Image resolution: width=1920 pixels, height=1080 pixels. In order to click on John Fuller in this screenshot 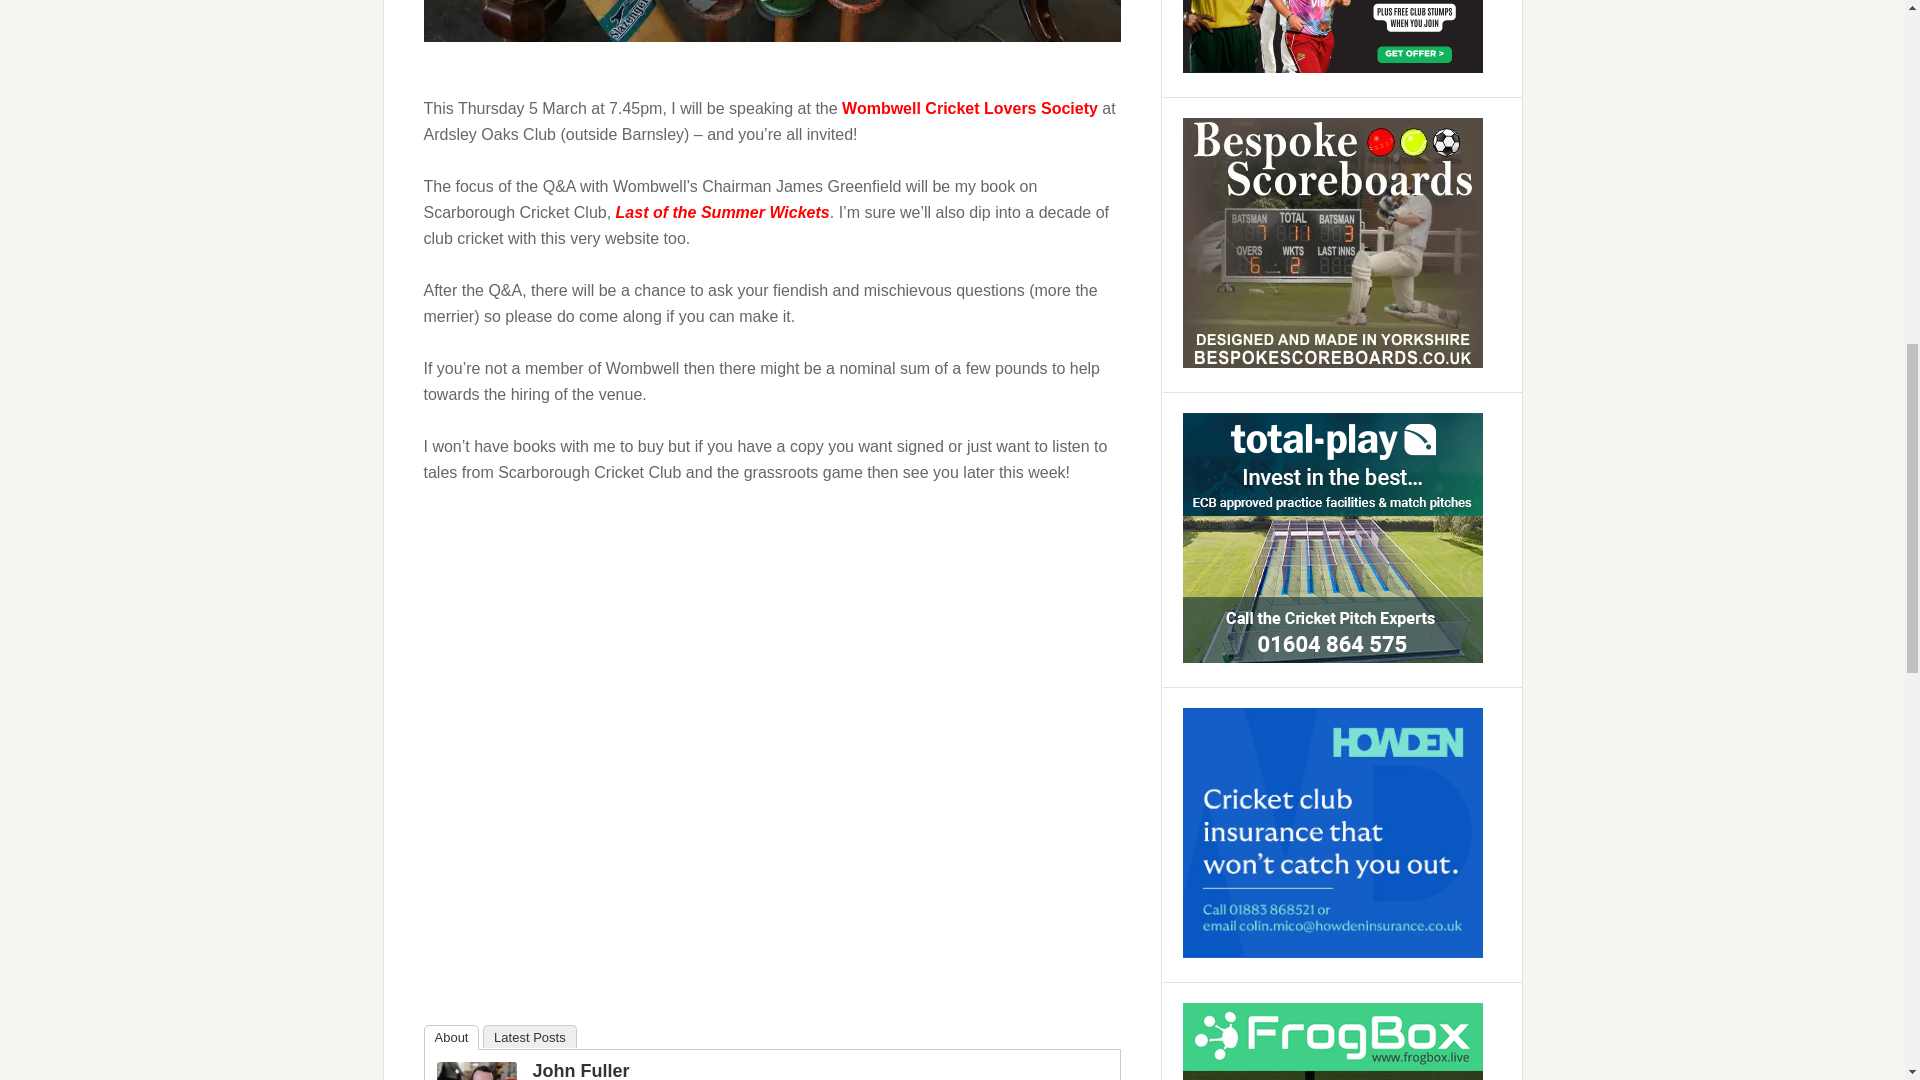, I will do `click(580, 1070)`.